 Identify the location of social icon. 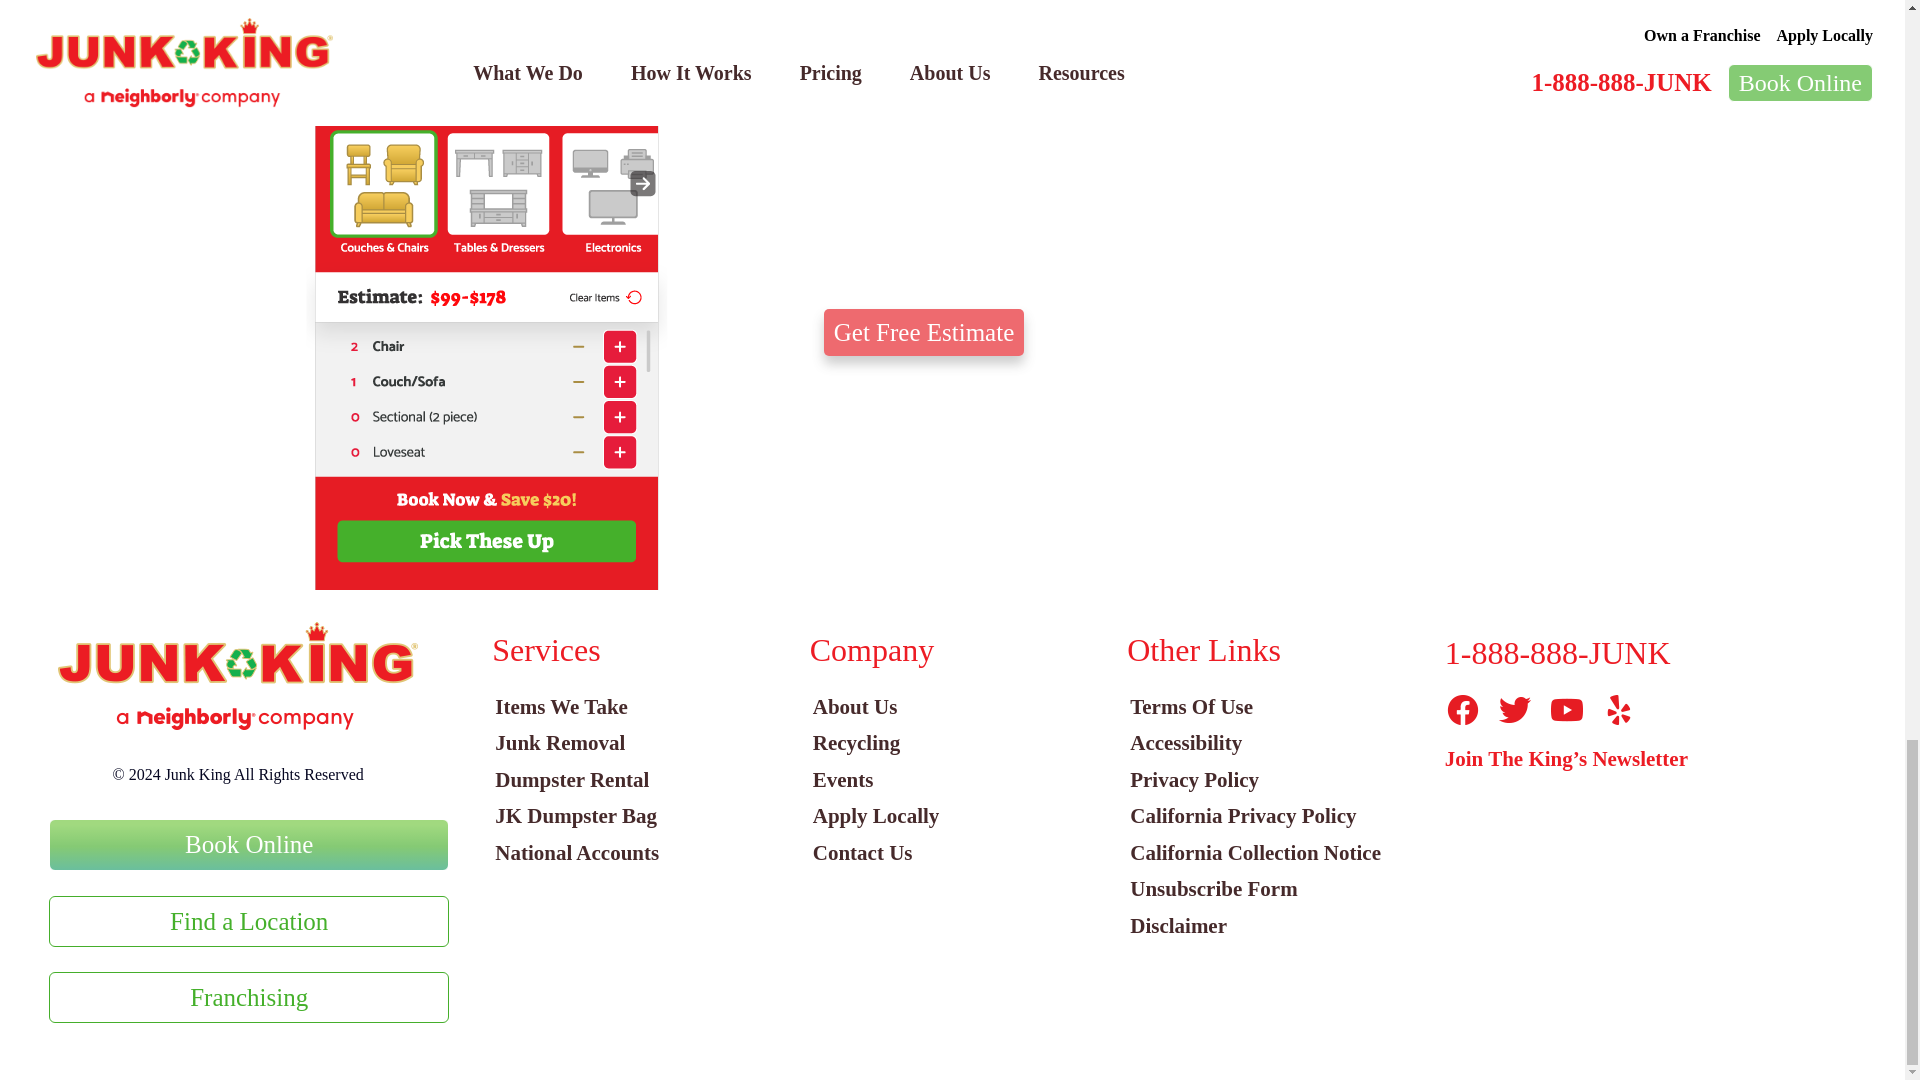
(1567, 710).